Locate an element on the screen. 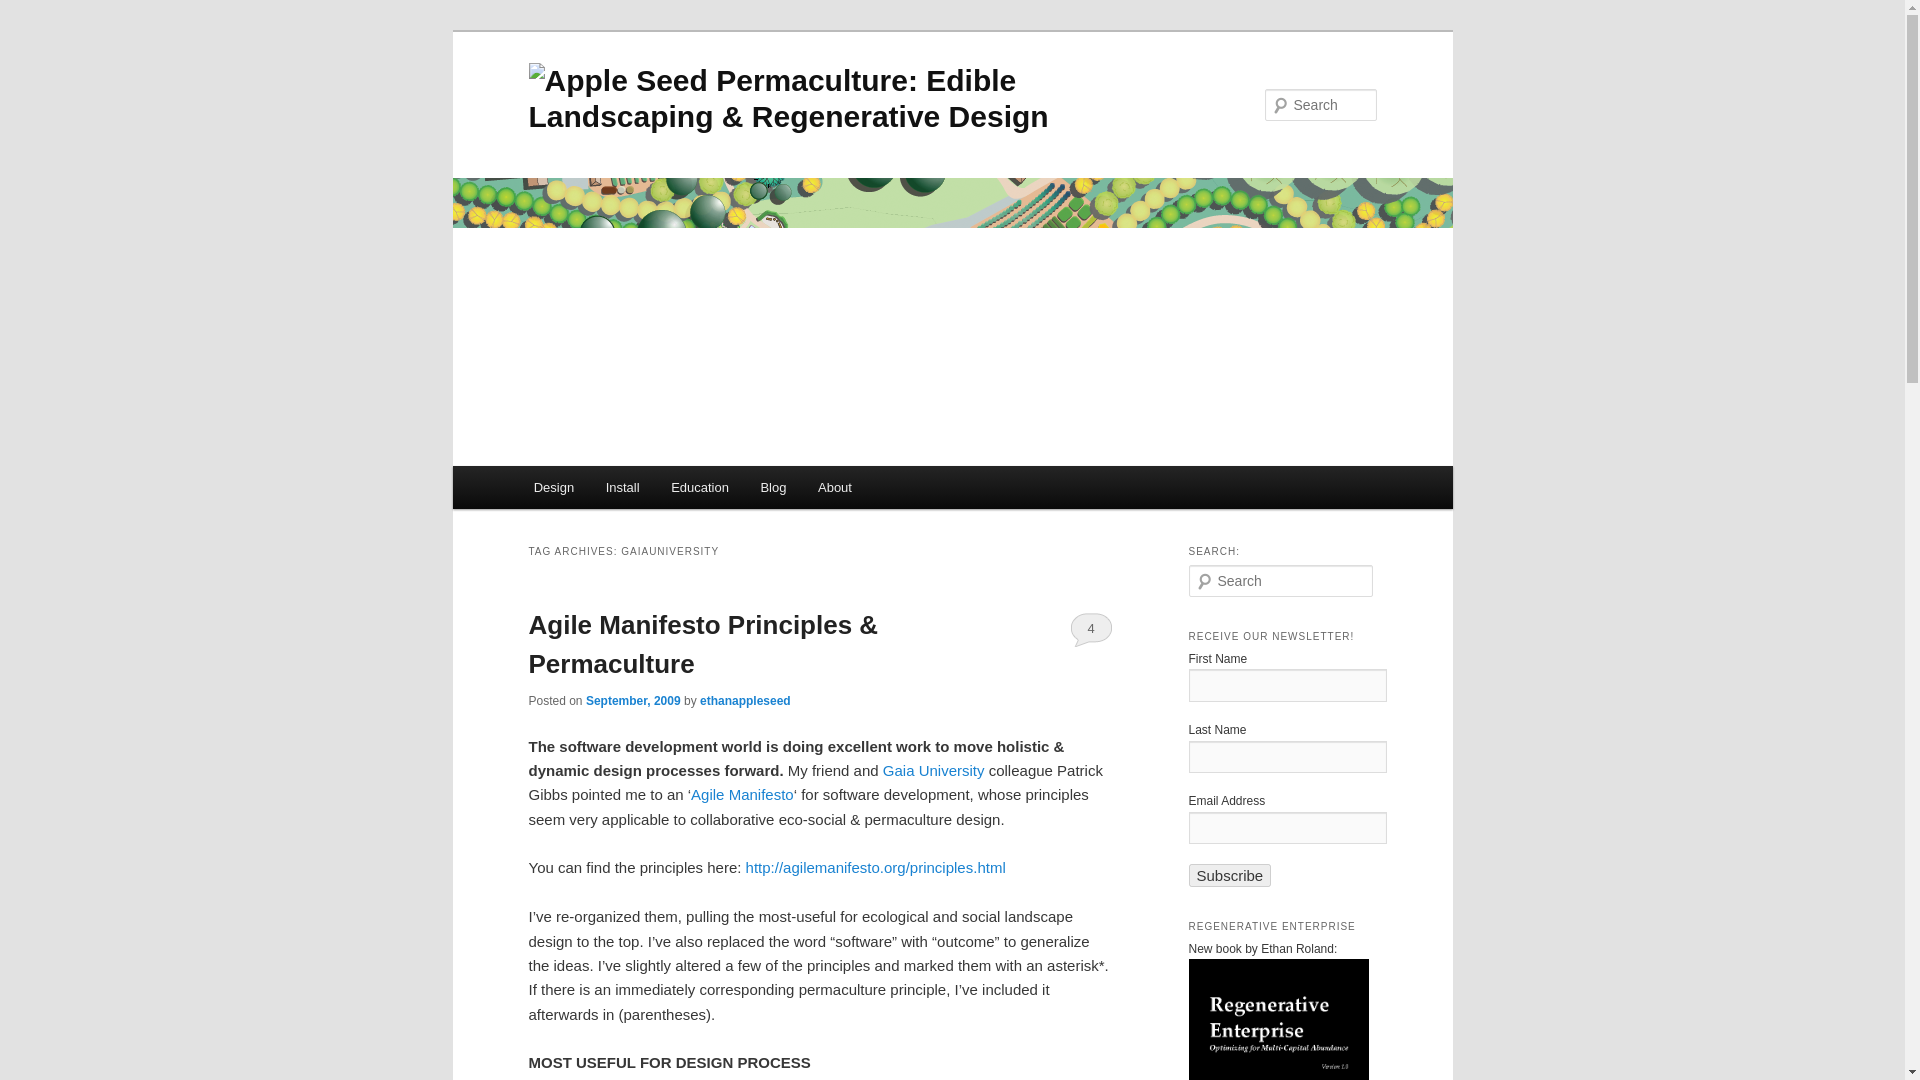  11:20 pm is located at coordinates (633, 701).